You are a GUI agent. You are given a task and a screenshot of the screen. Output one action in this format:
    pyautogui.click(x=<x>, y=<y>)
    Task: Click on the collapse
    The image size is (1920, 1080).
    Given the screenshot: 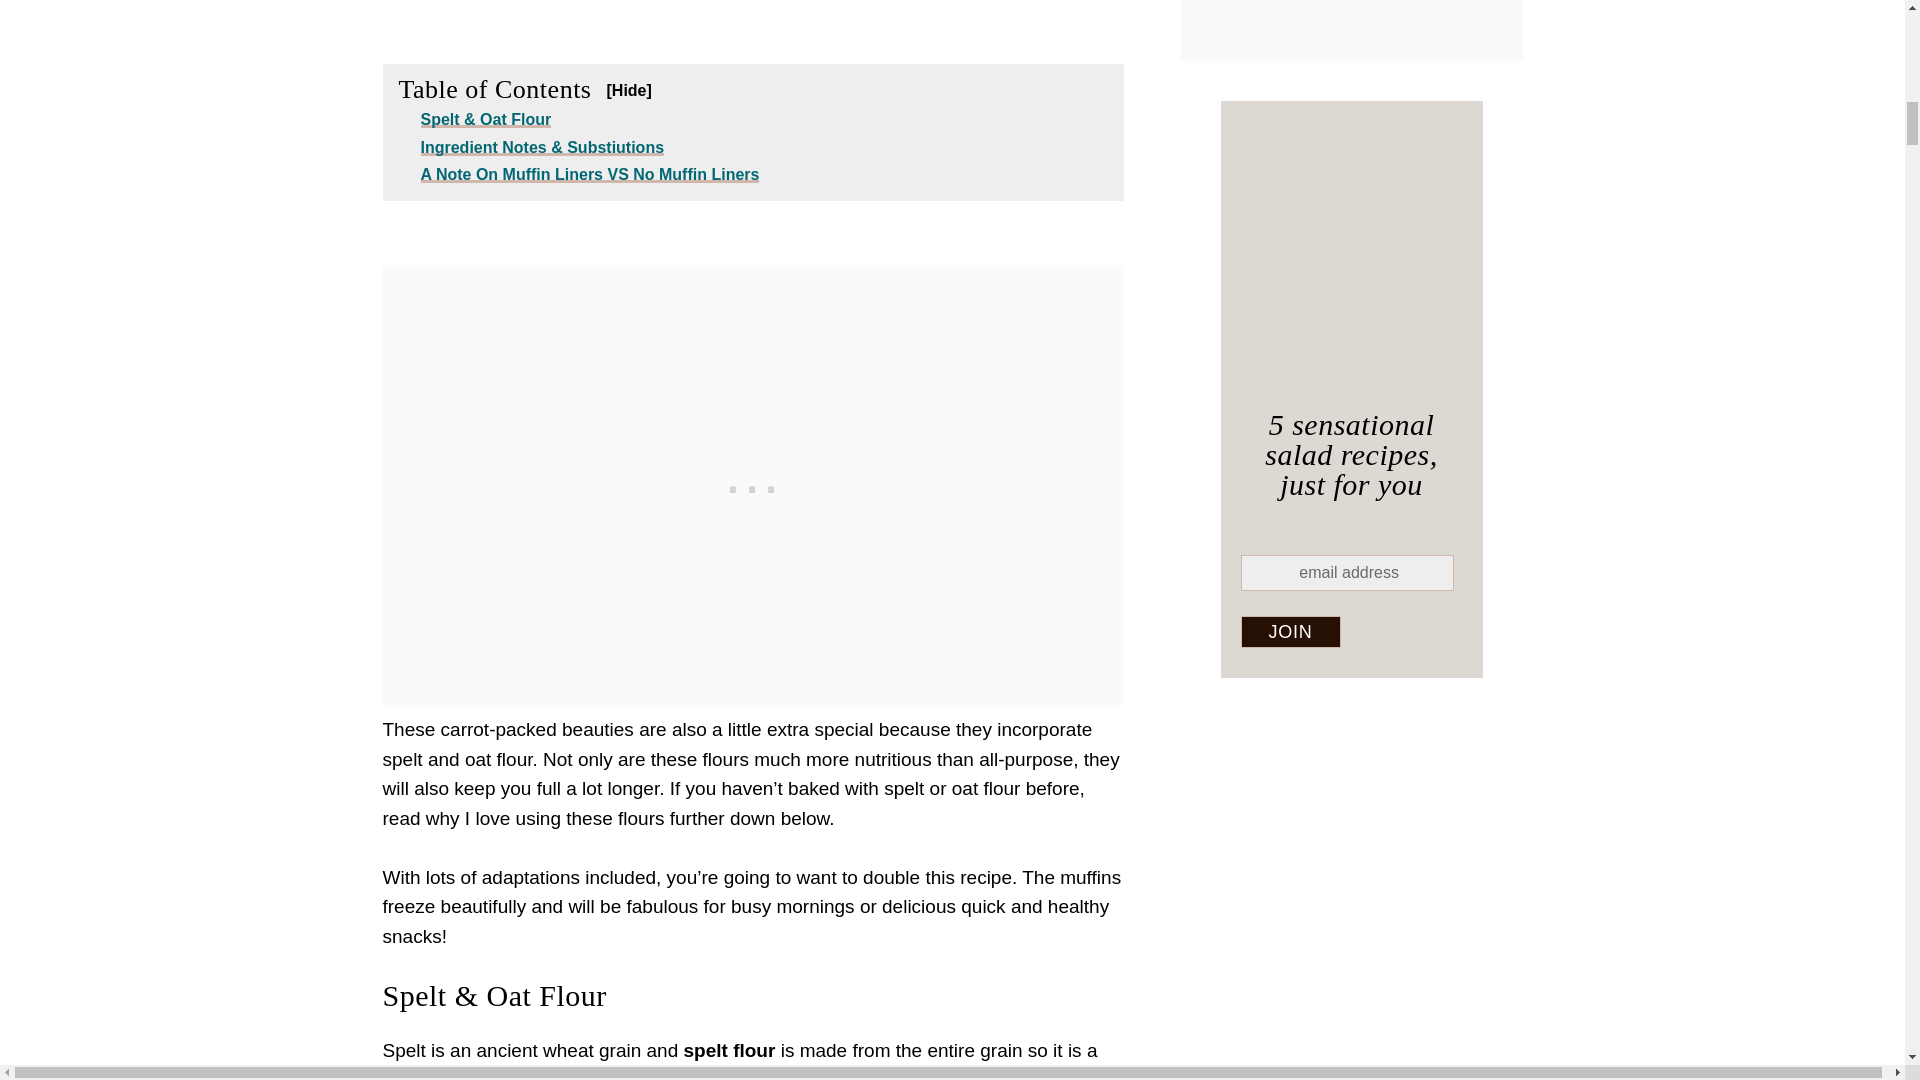 What is the action you would take?
    pyautogui.click(x=628, y=90)
    